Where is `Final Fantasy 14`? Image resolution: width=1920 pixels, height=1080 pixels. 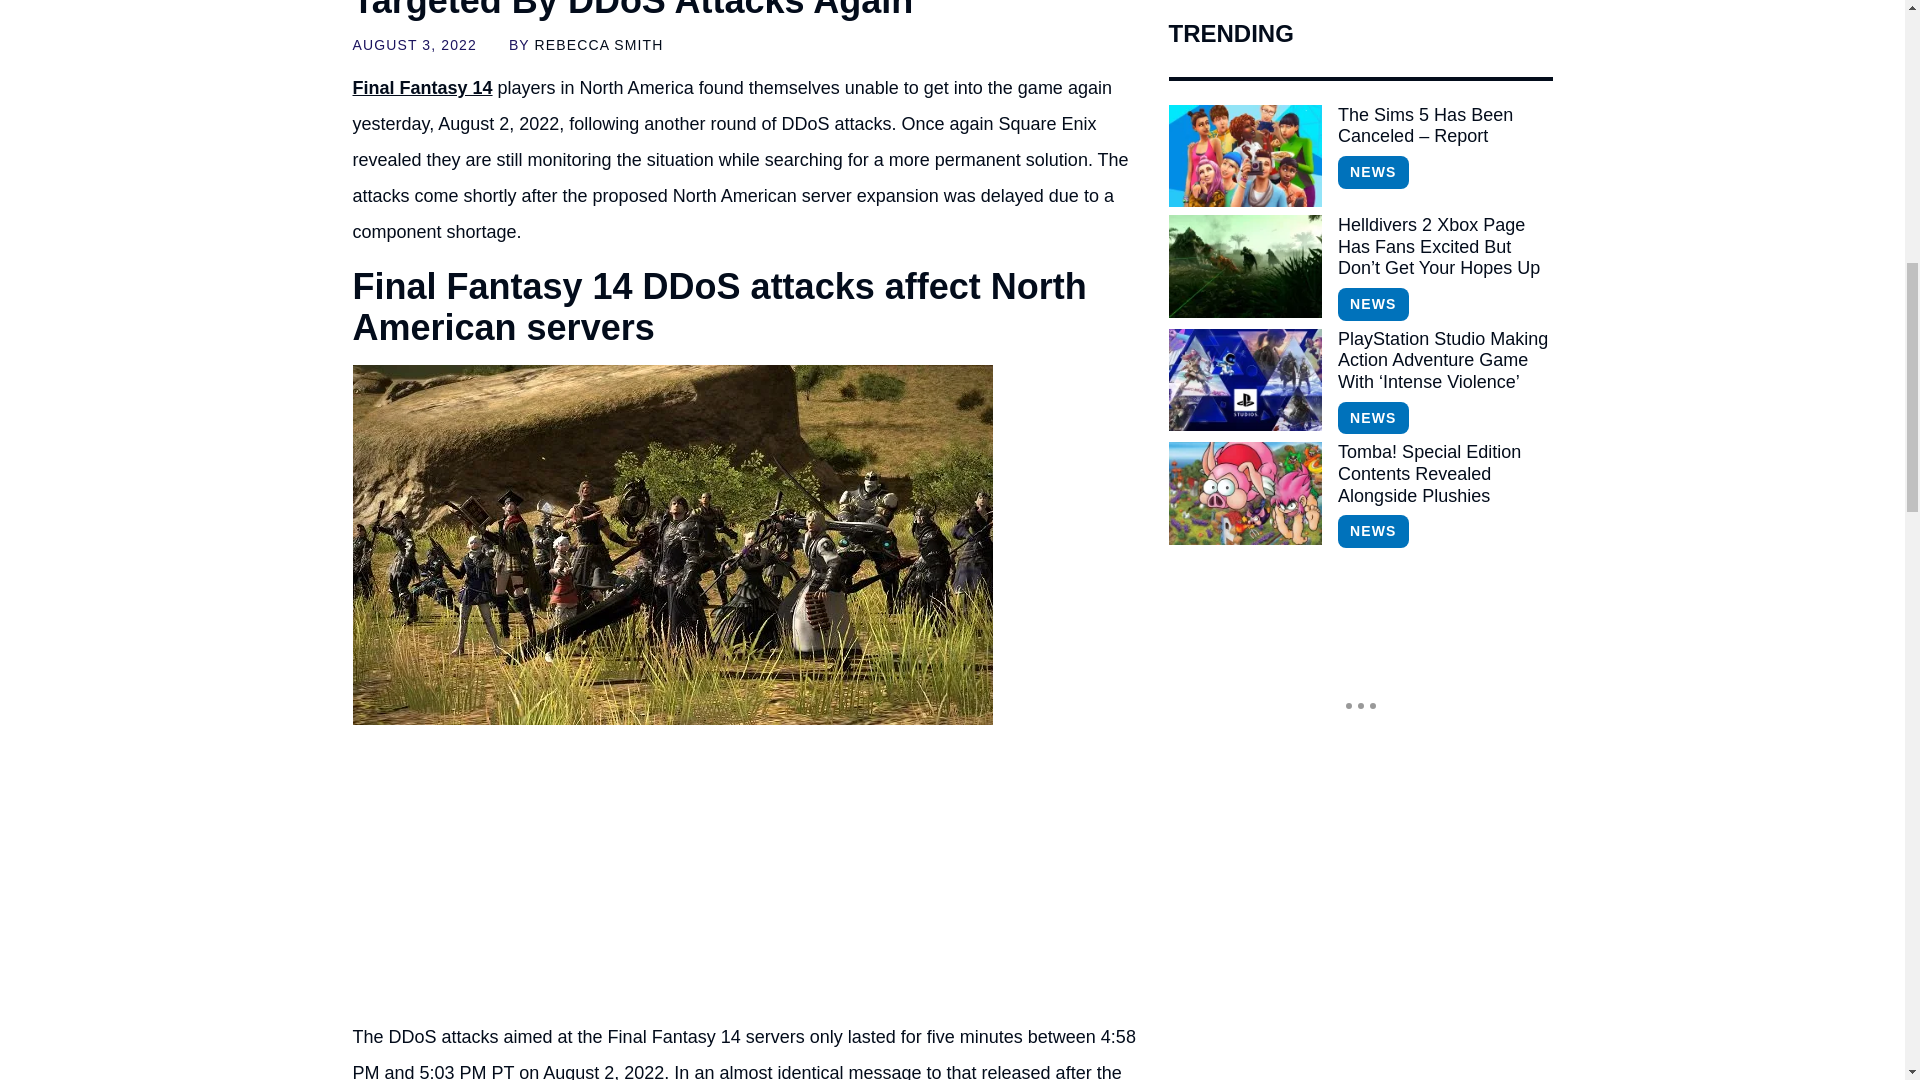
Final Fantasy 14 is located at coordinates (421, 88).